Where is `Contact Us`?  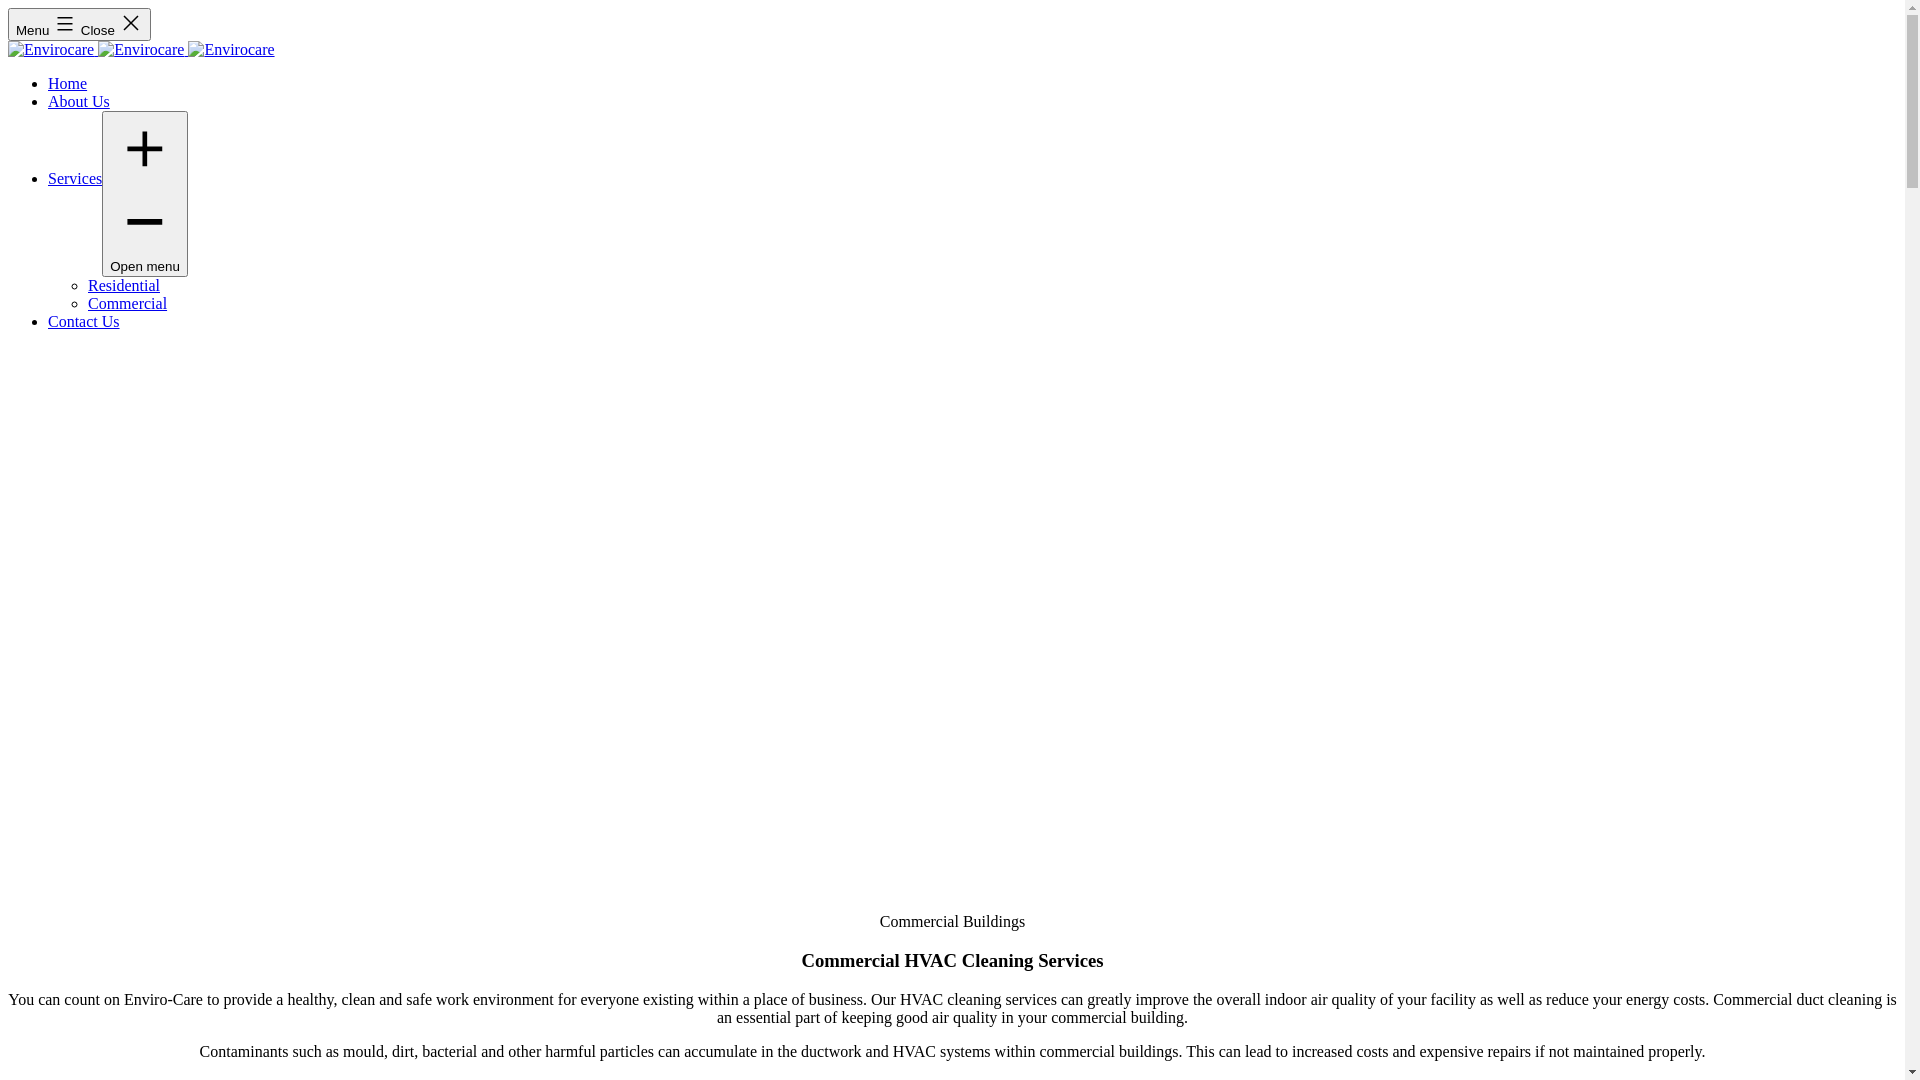 Contact Us is located at coordinates (84, 322).